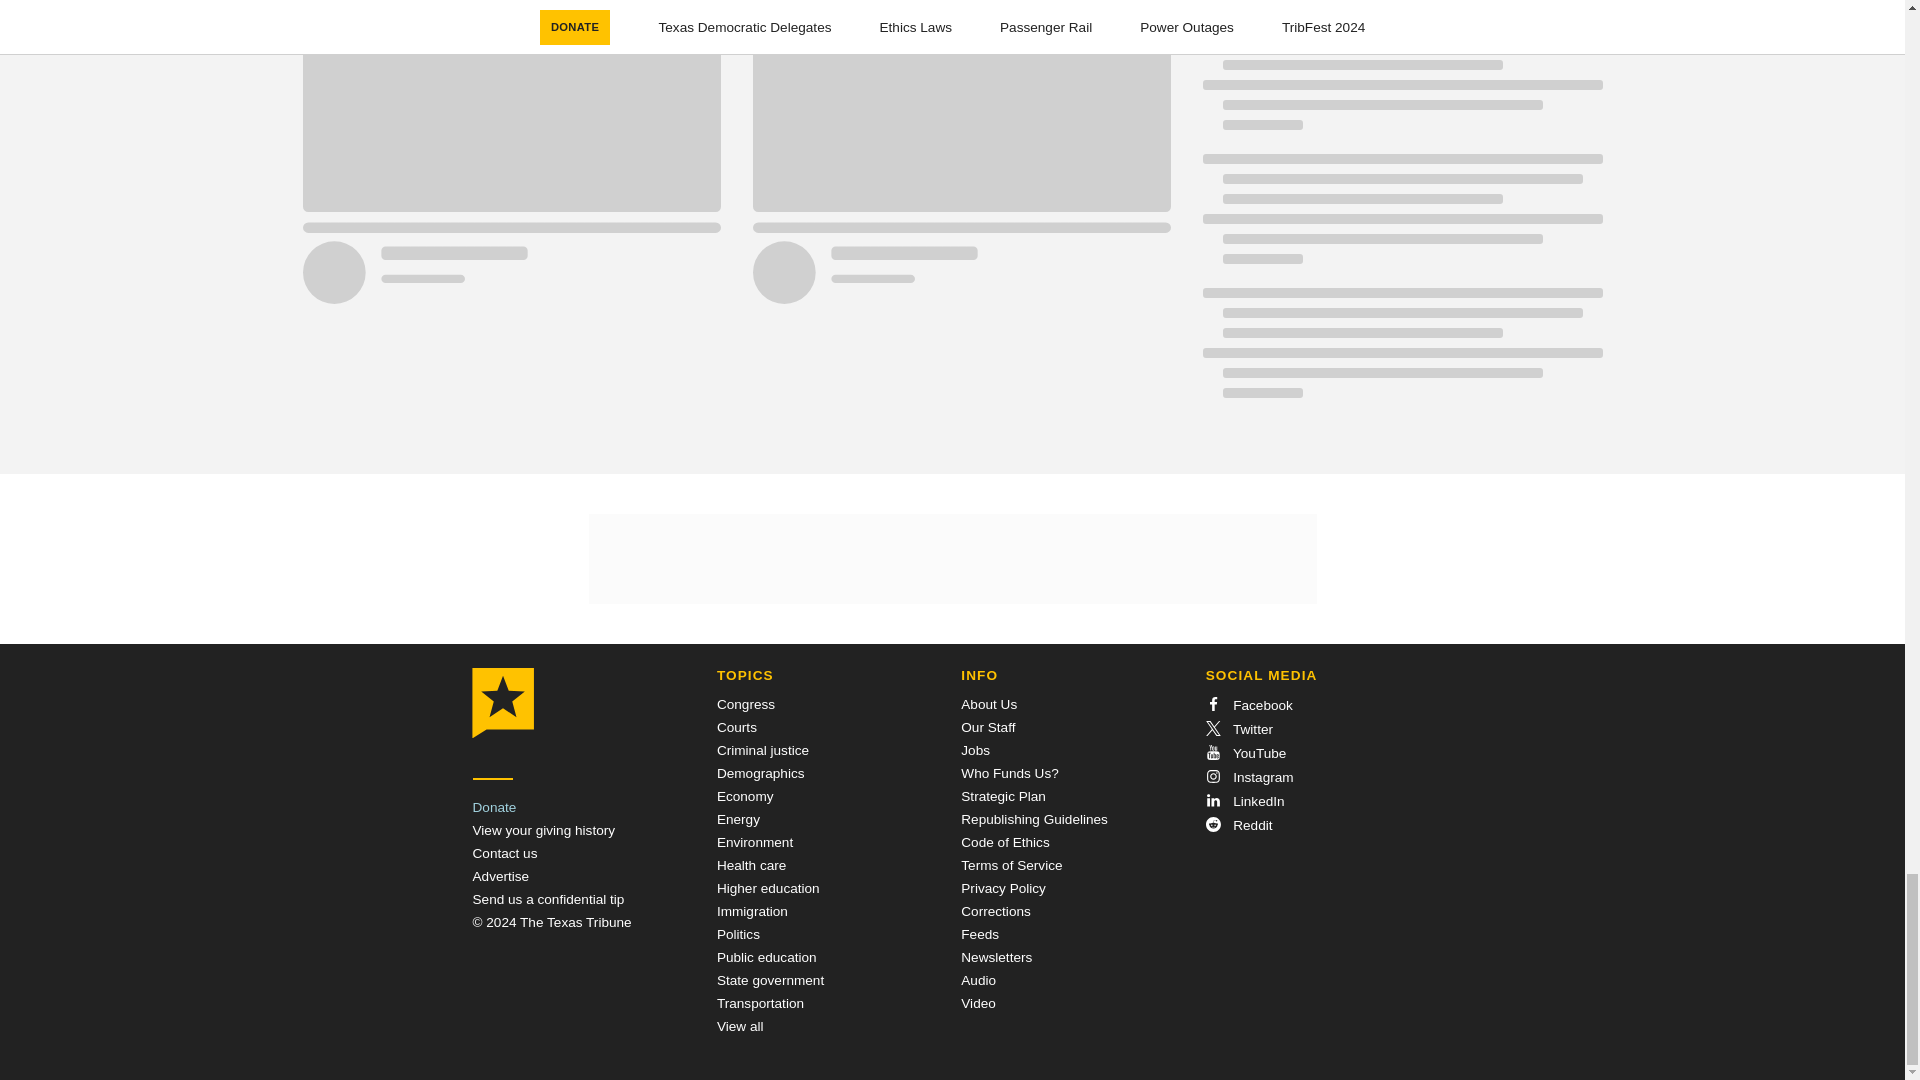 The height and width of the screenshot is (1080, 1920). What do you see at coordinates (1009, 772) in the screenshot?
I see `Who Funds Us?` at bounding box center [1009, 772].